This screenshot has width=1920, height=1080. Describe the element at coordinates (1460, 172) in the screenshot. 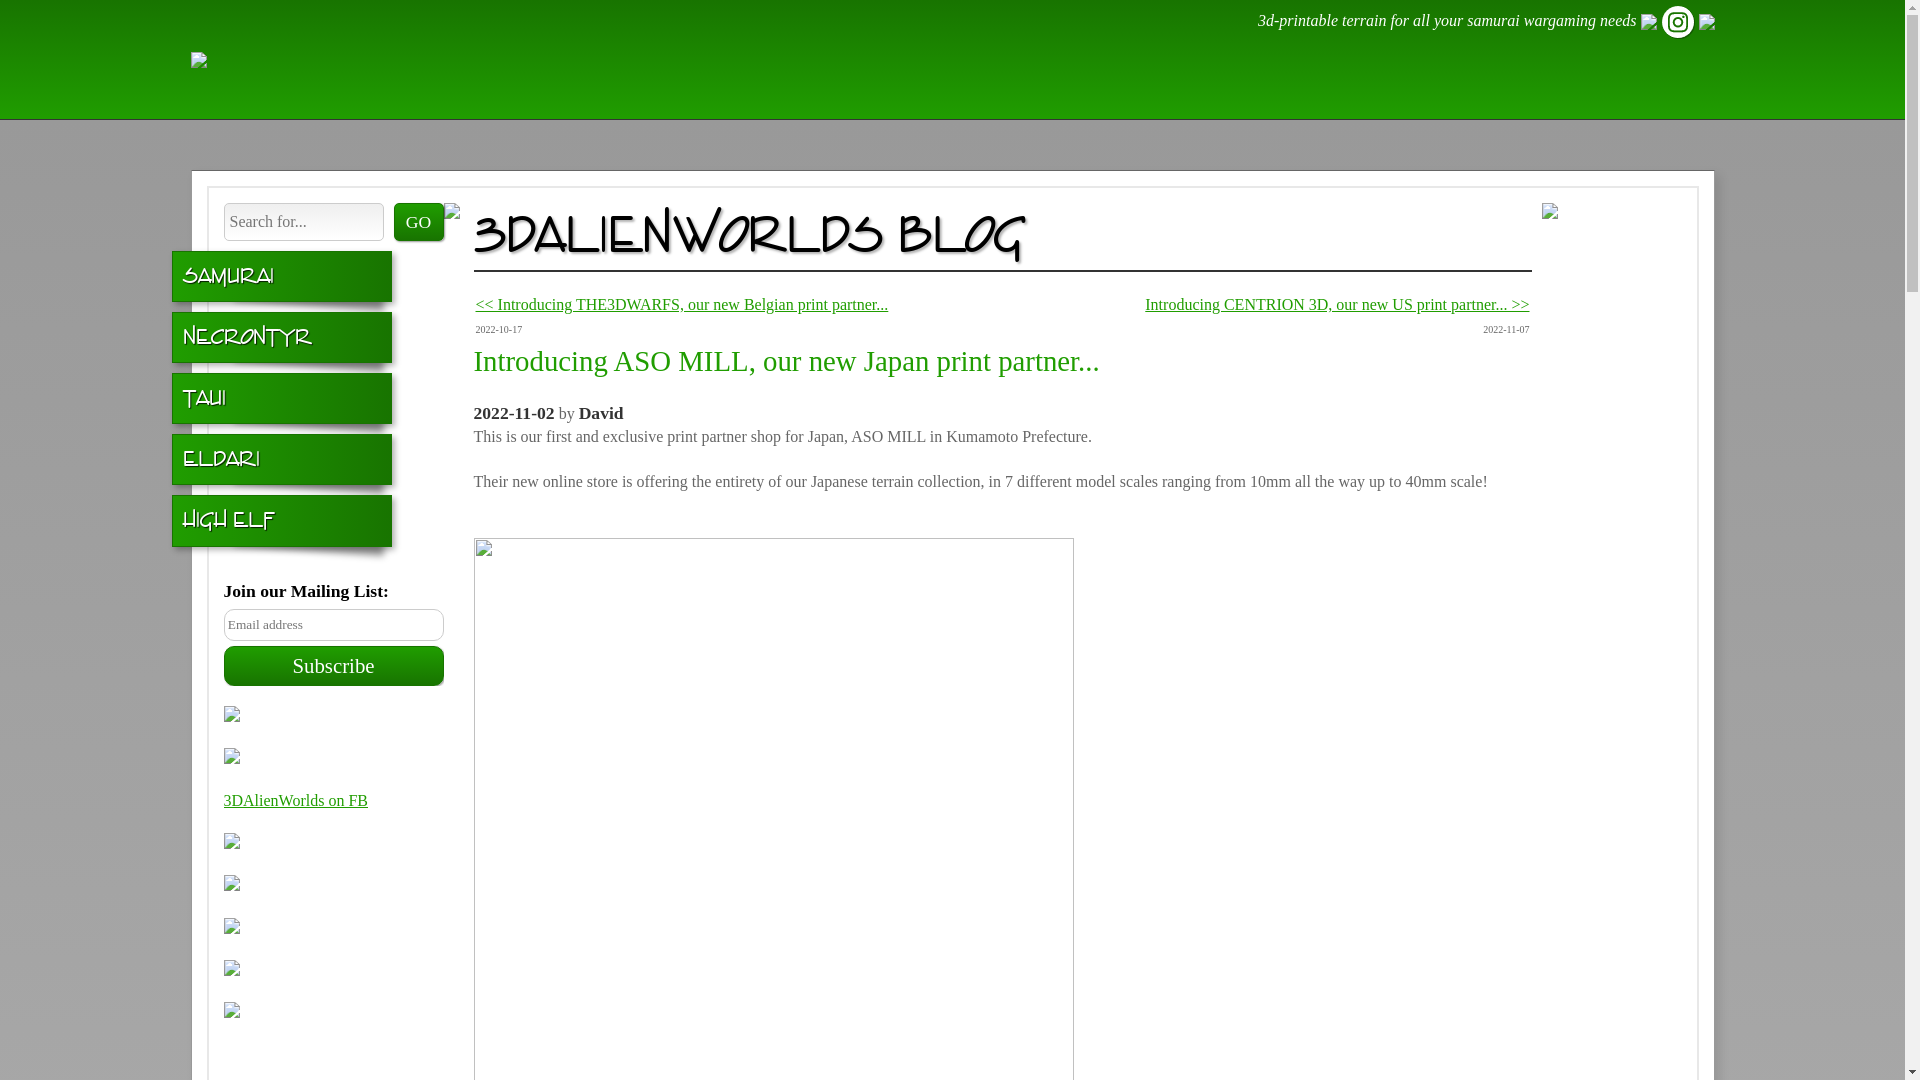

I see `Reviews` at that location.